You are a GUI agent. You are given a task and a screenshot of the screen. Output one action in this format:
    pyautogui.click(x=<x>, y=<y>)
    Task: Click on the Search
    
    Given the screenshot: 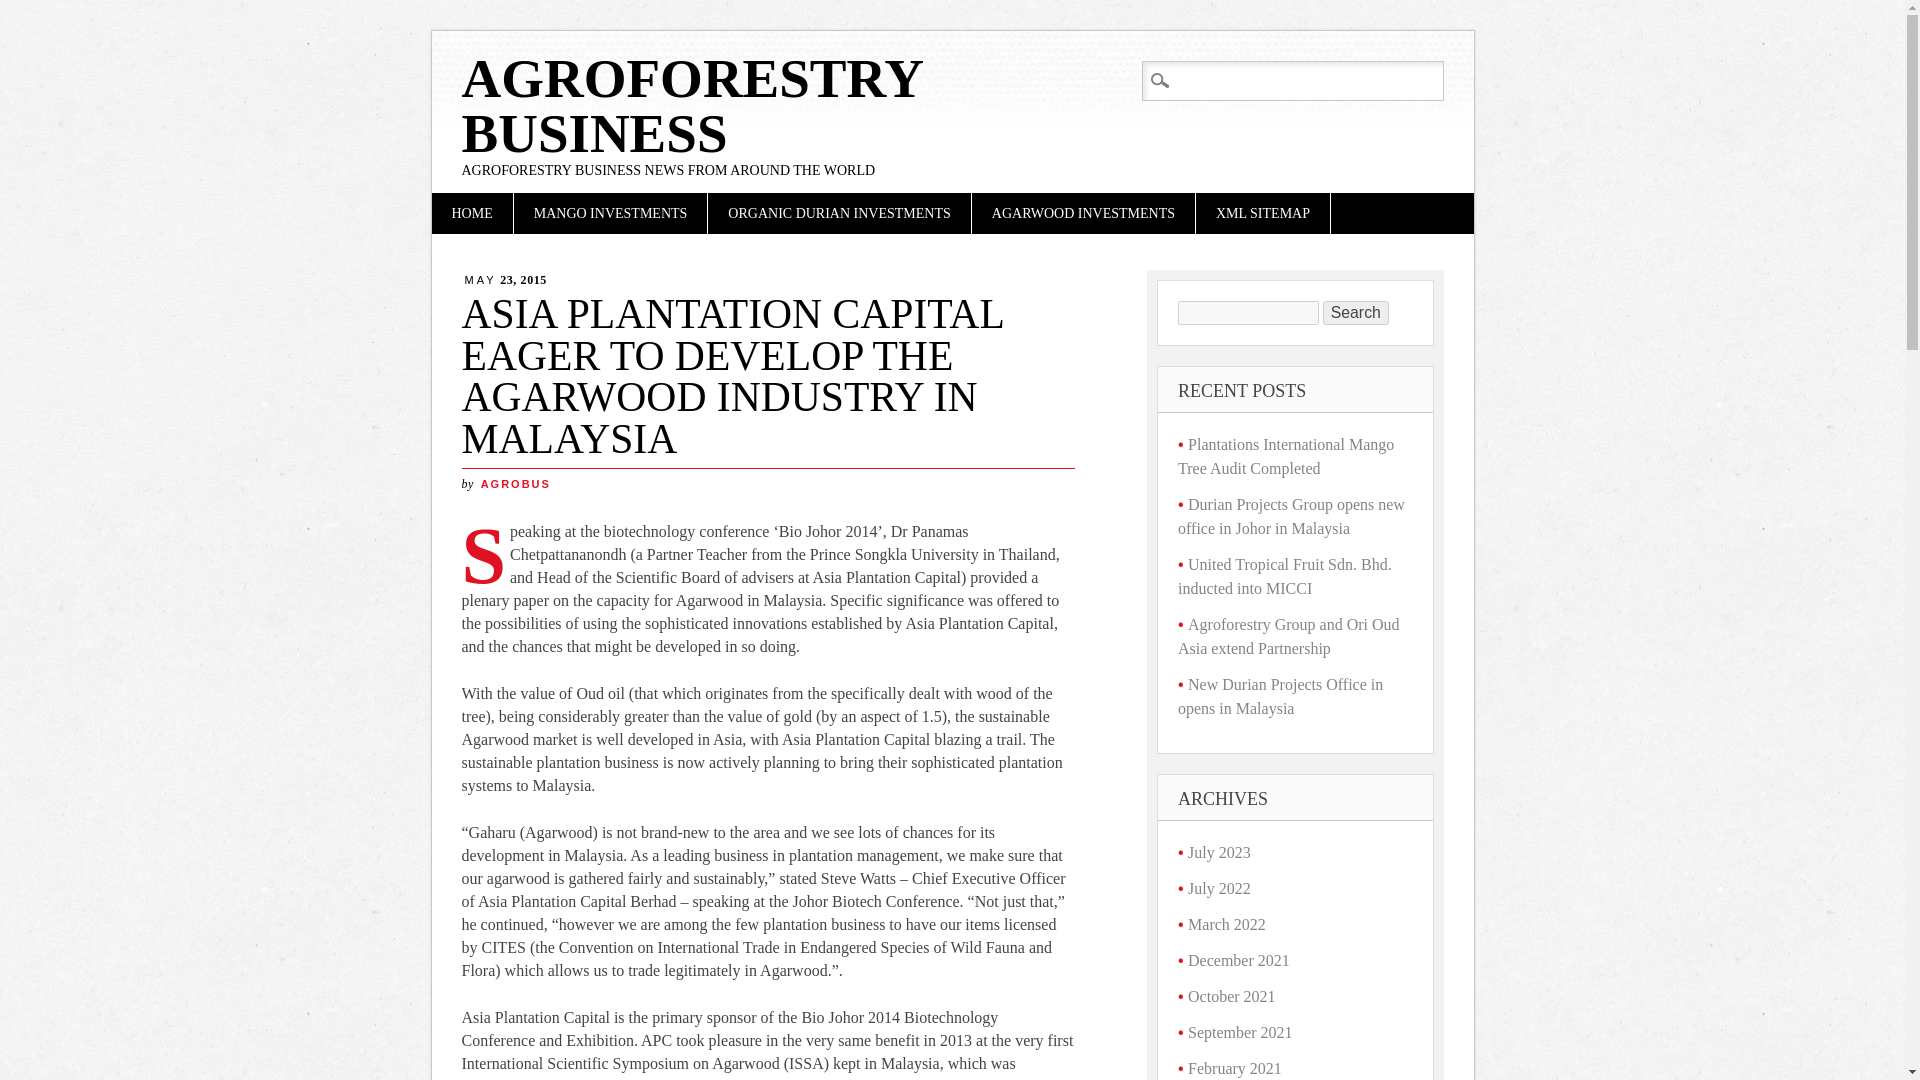 What is the action you would take?
    pyautogui.click(x=32, y=12)
    